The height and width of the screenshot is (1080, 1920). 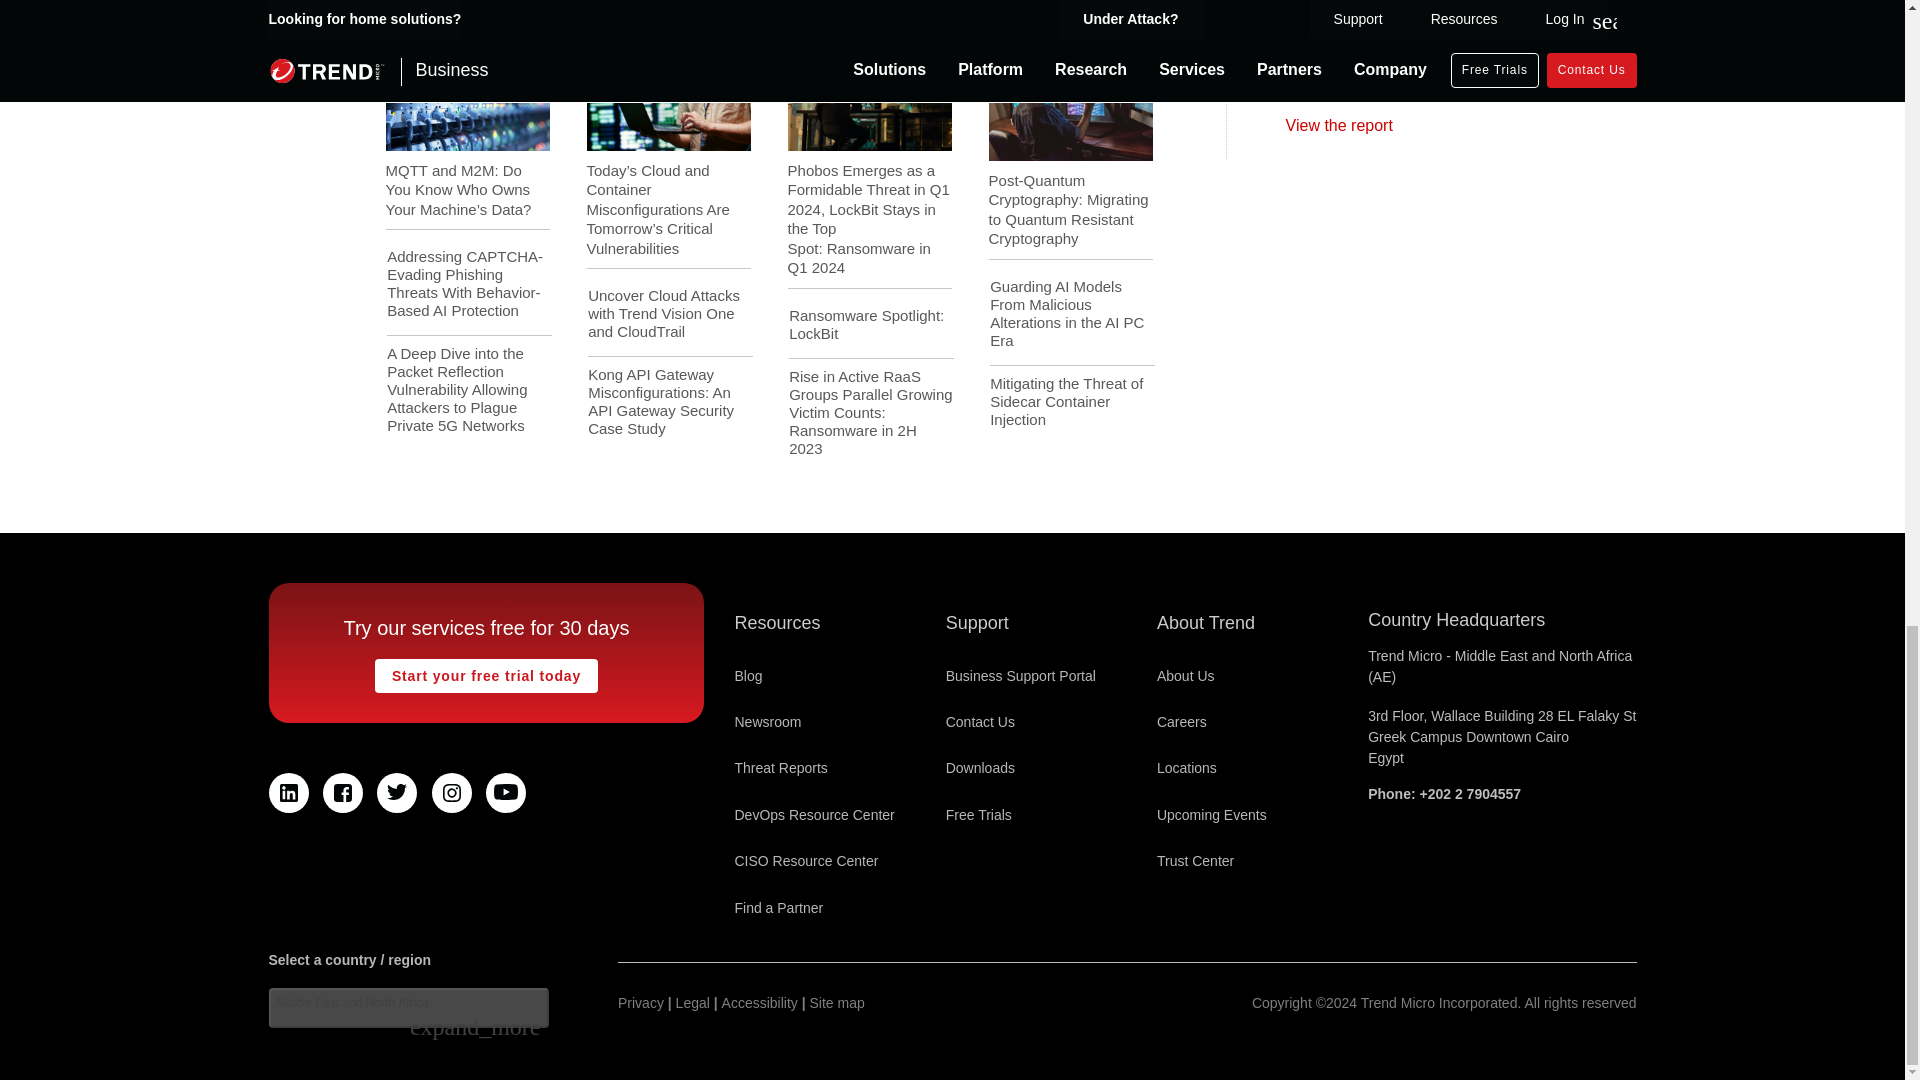 I want to click on privacy, so click(x=641, y=1003).